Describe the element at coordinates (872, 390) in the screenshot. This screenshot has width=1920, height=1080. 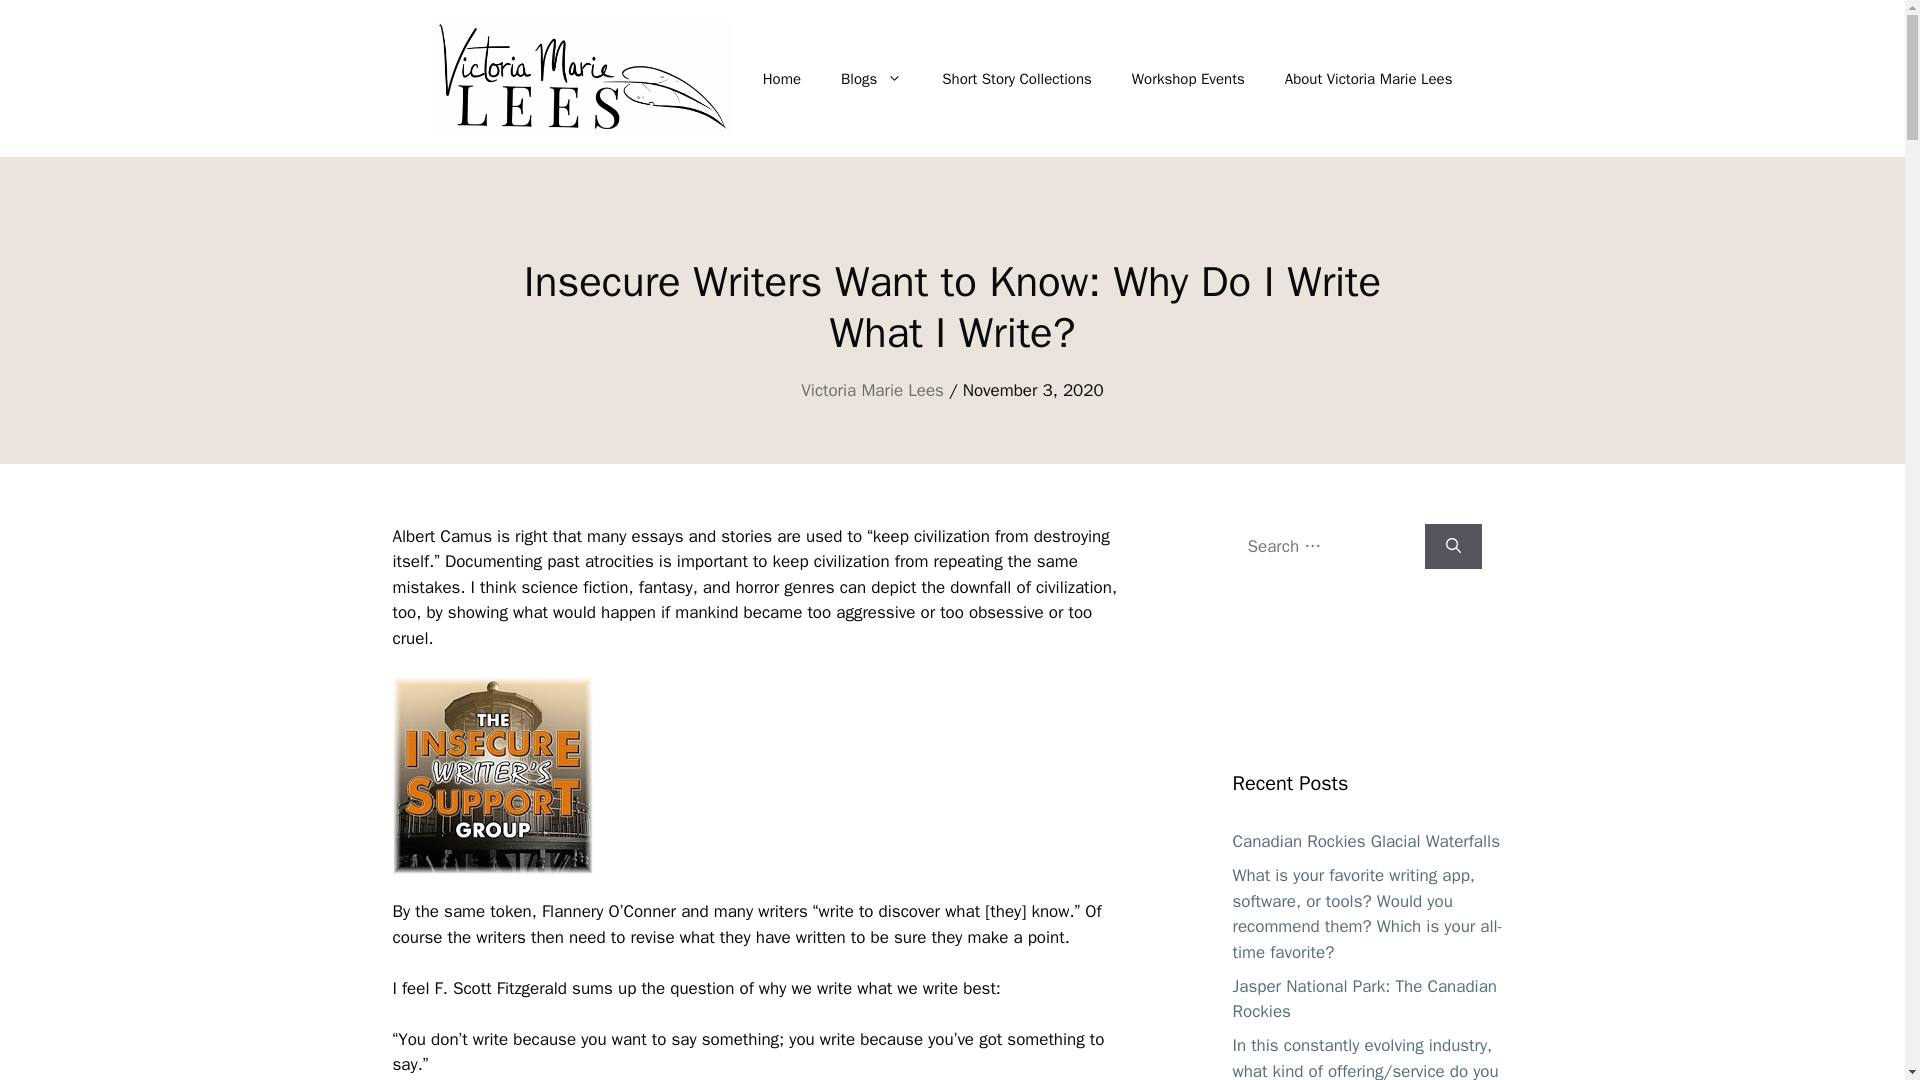
I see `Victoria Marie Lees` at that location.